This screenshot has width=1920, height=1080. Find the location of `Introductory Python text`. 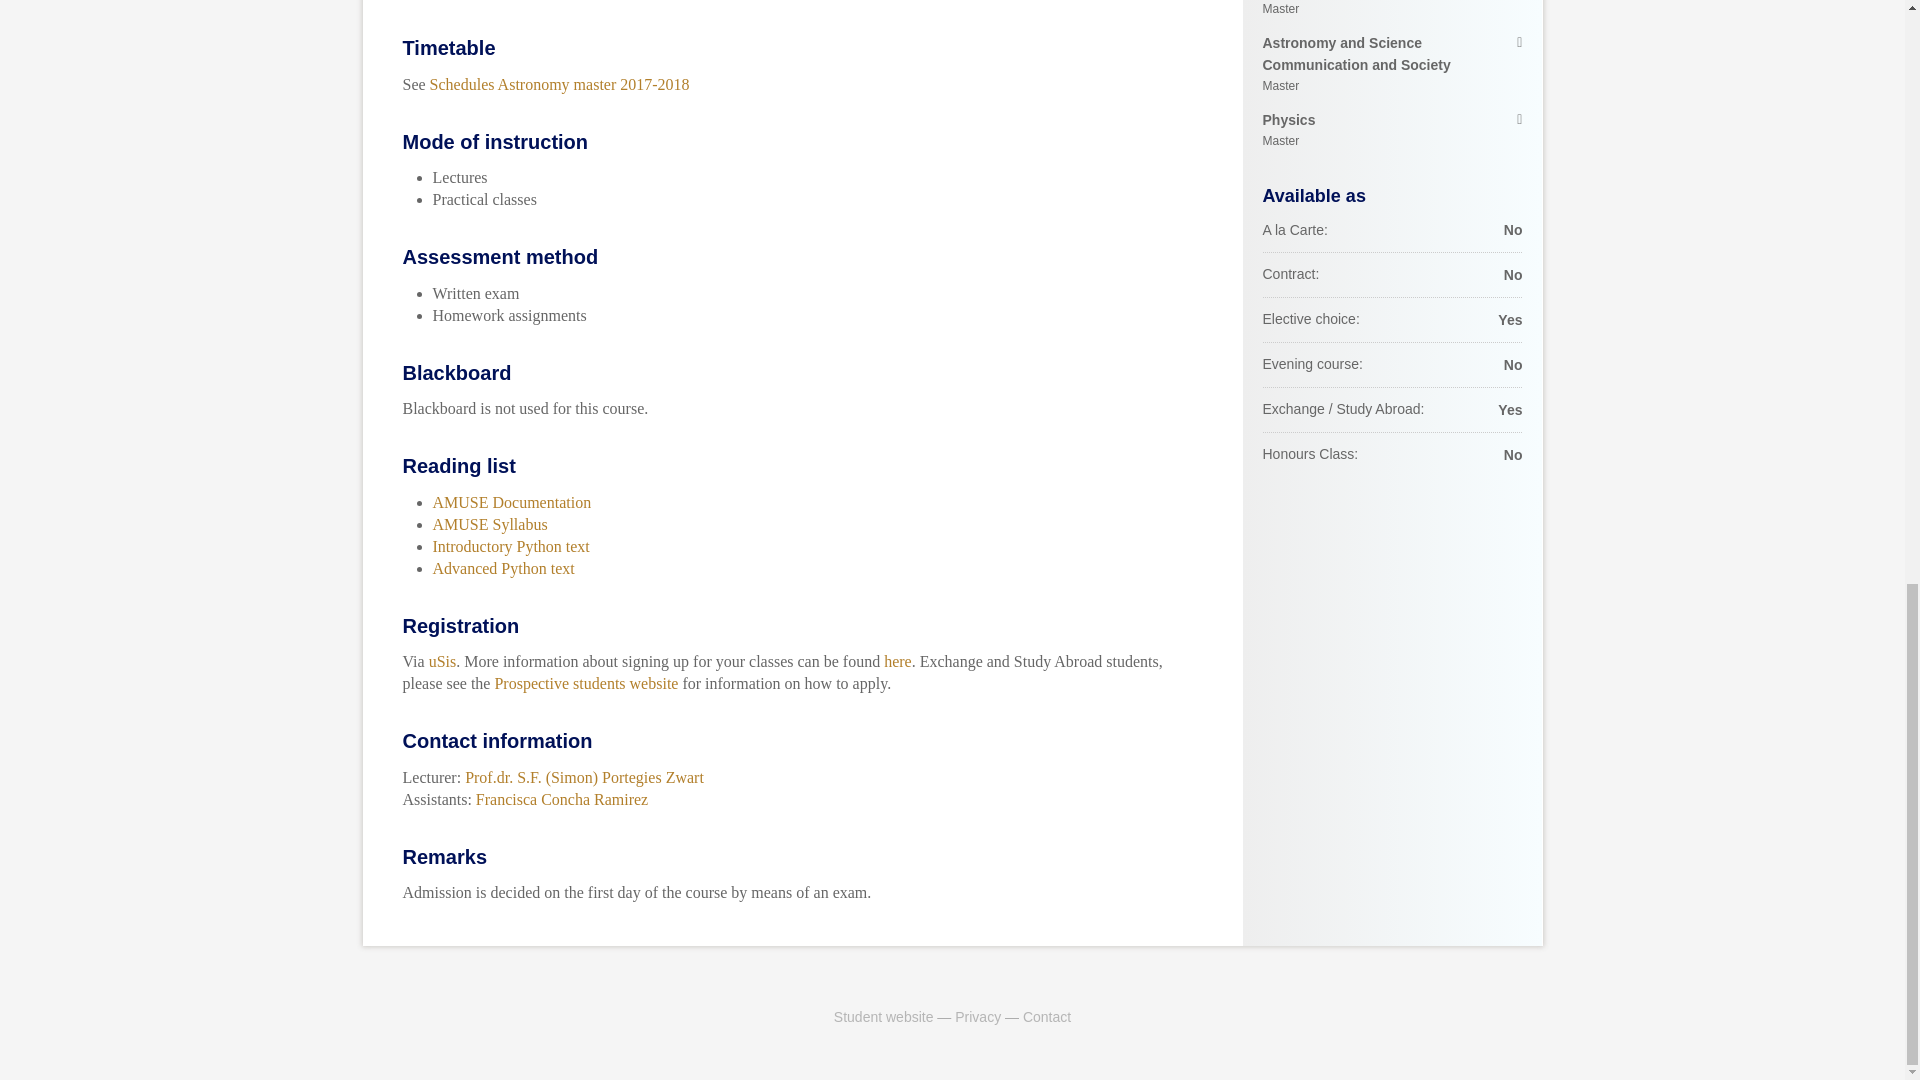

Introductory Python text is located at coordinates (560, 84).